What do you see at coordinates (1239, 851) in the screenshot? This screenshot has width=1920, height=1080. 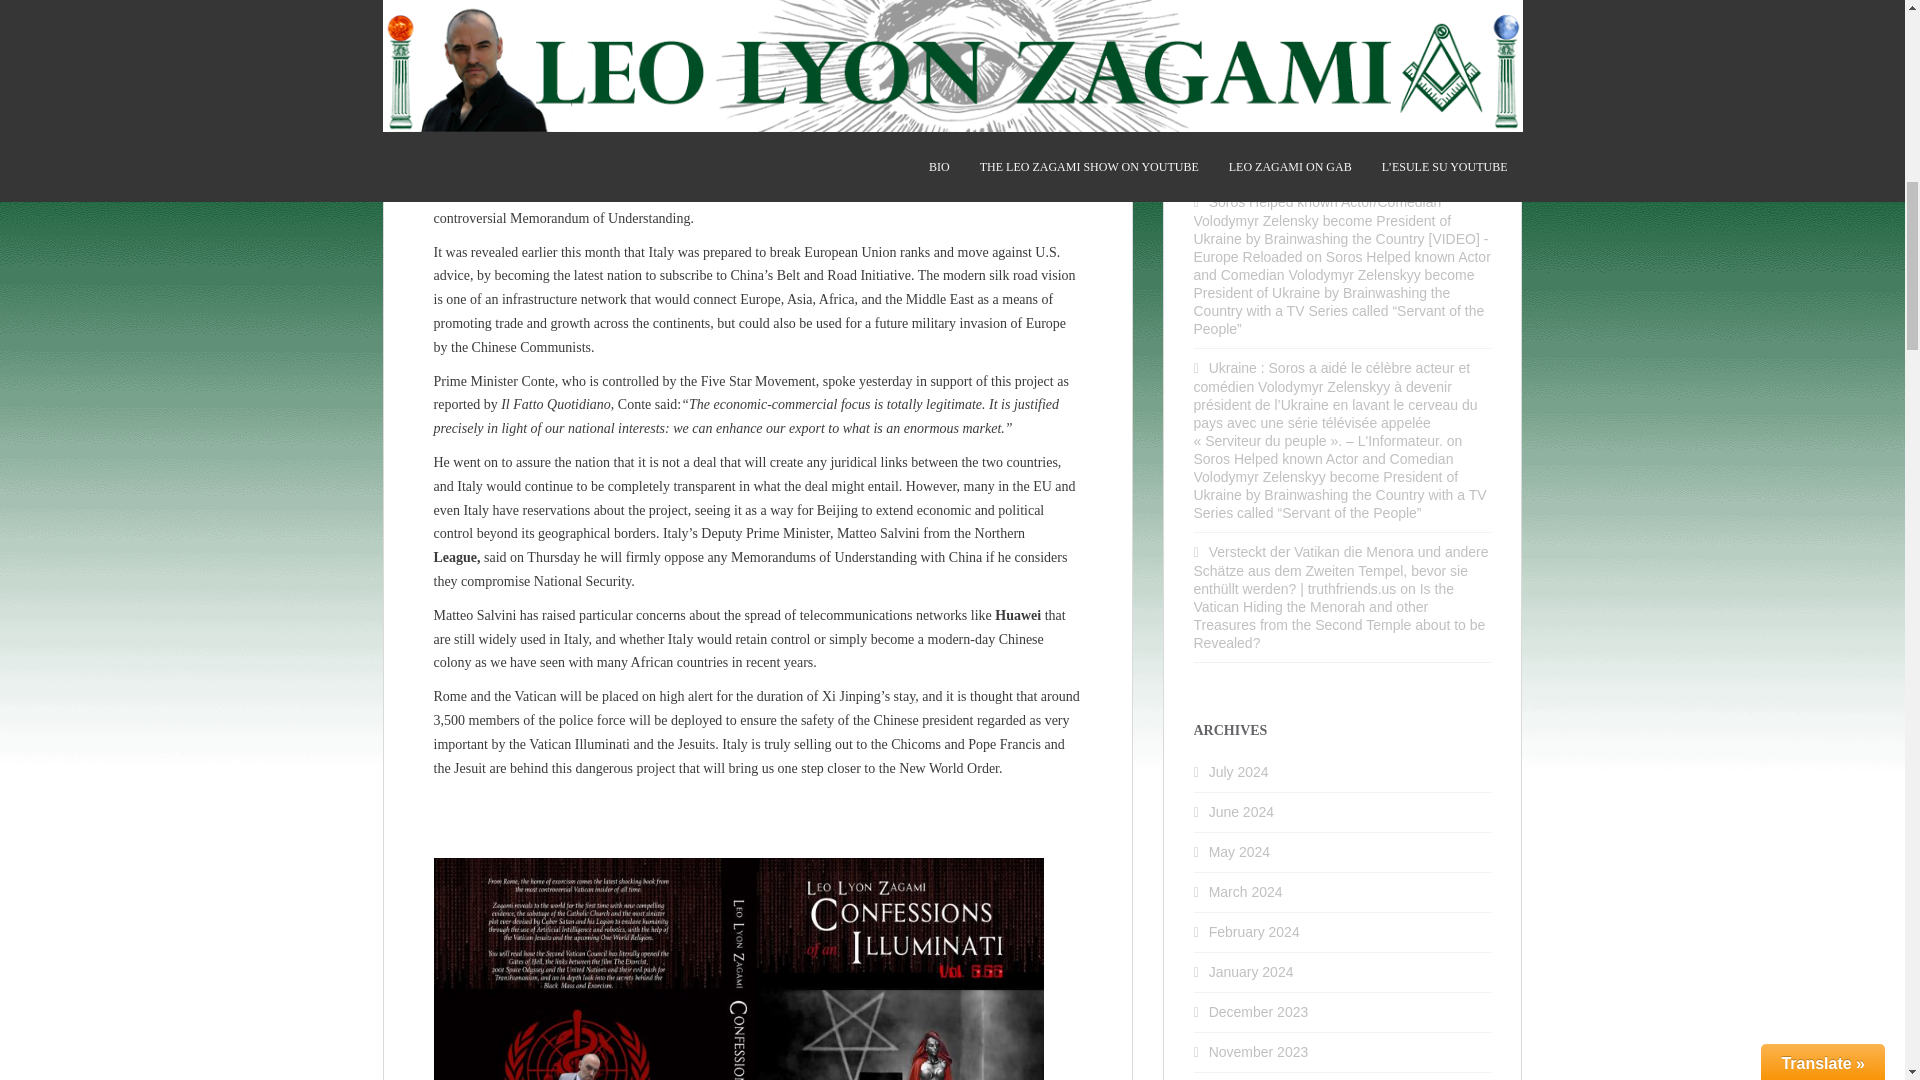 I see `May 2024` at bounding box center [1239, 851].